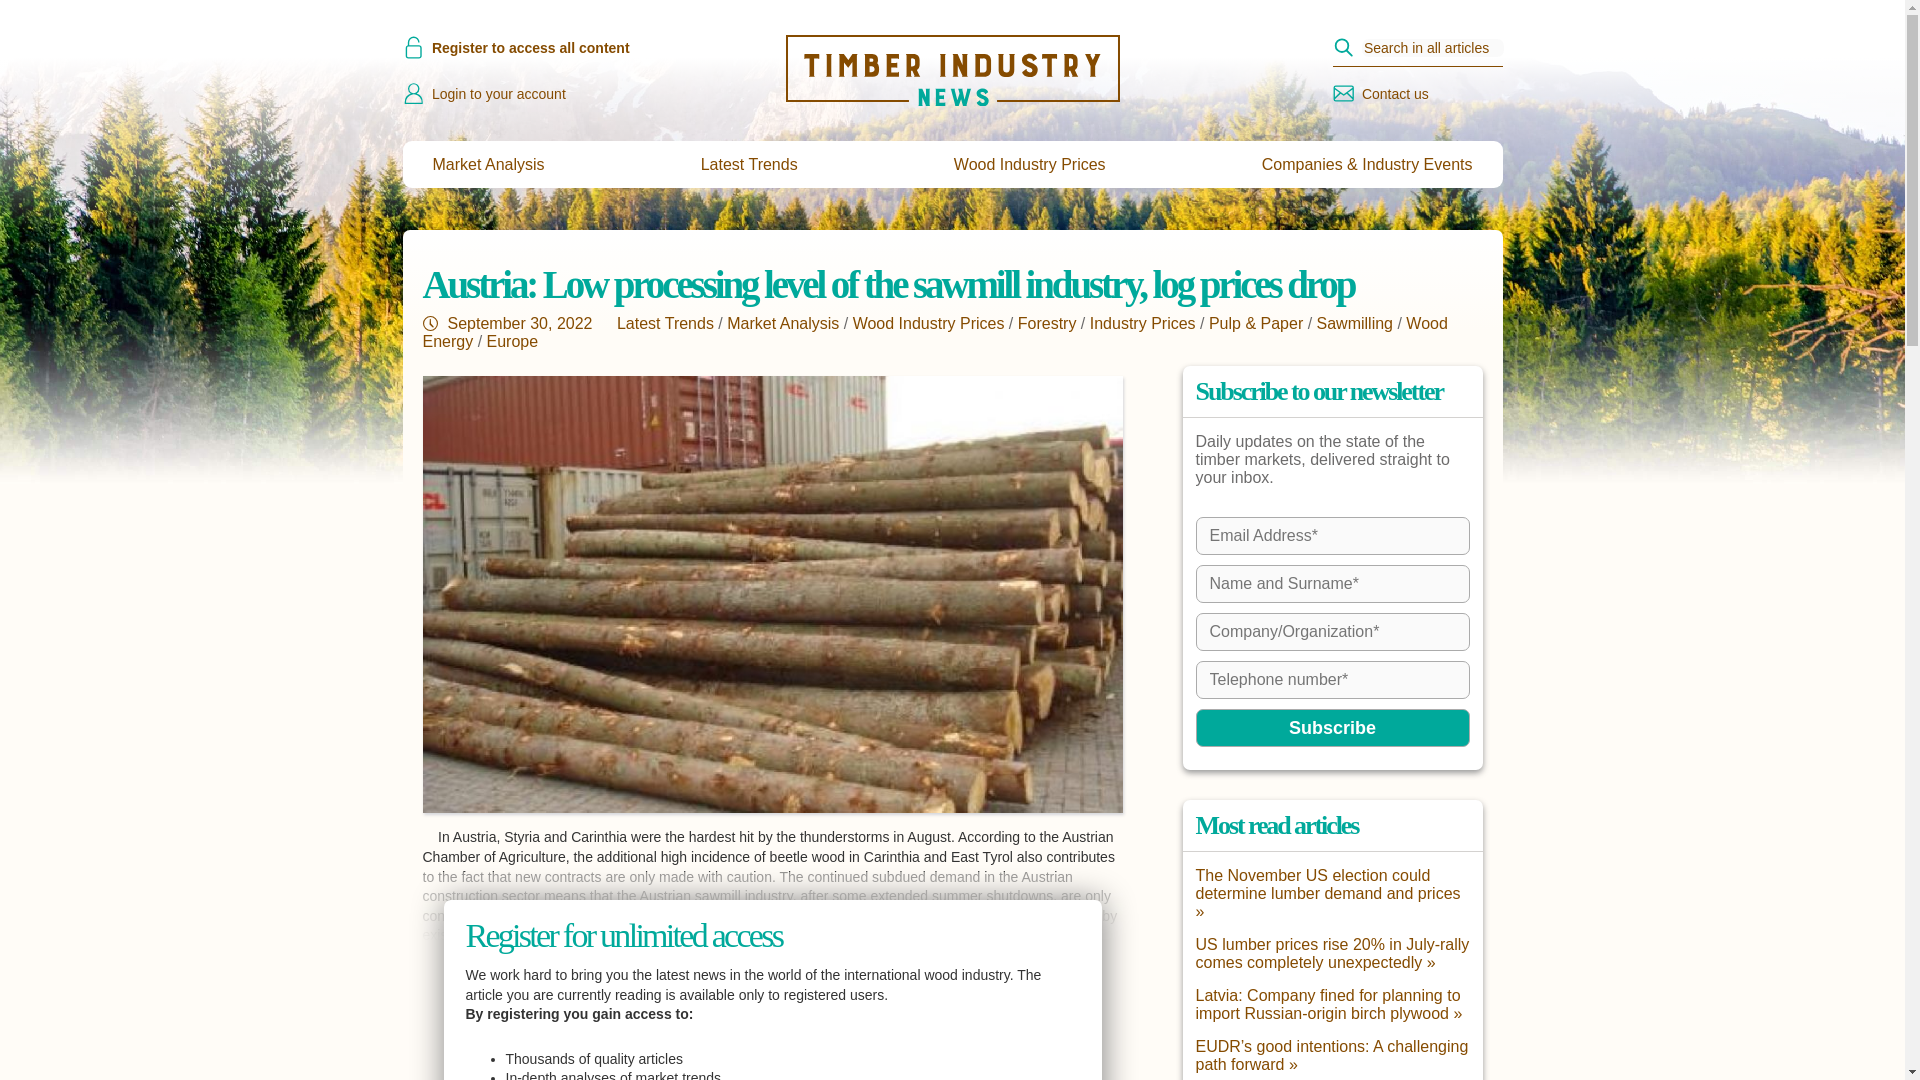  Describe the element at coordinates (1380, 93) in the screenshot. I see `Contact us` at that location.